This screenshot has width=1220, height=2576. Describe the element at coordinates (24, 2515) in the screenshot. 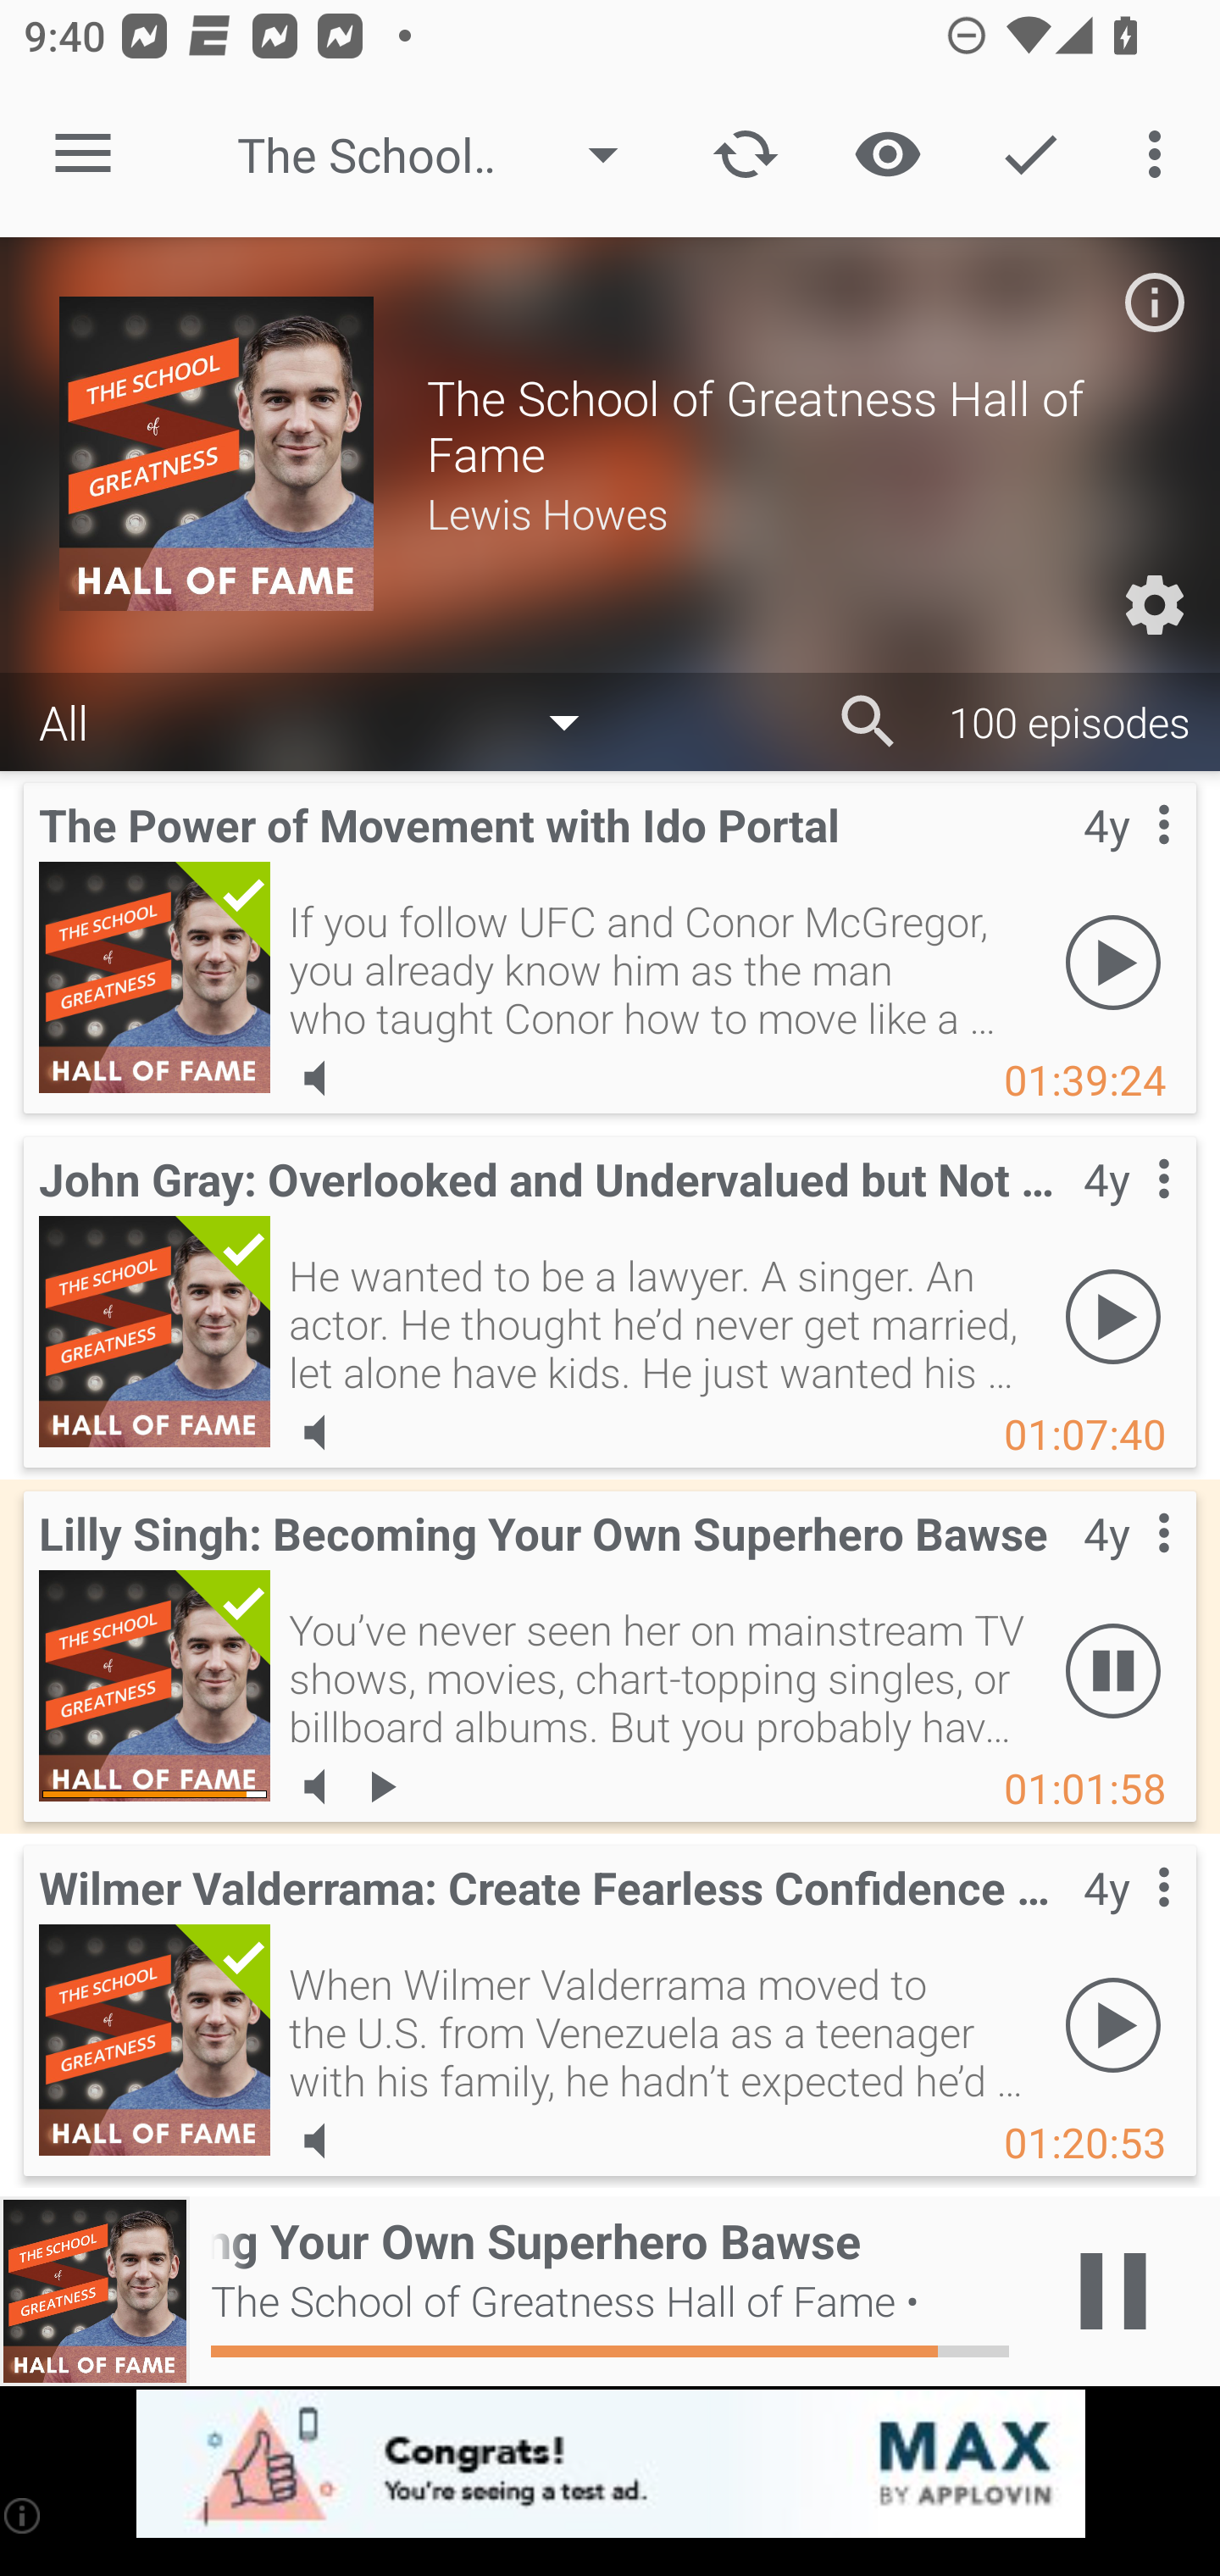

I see `(i)` at that location.